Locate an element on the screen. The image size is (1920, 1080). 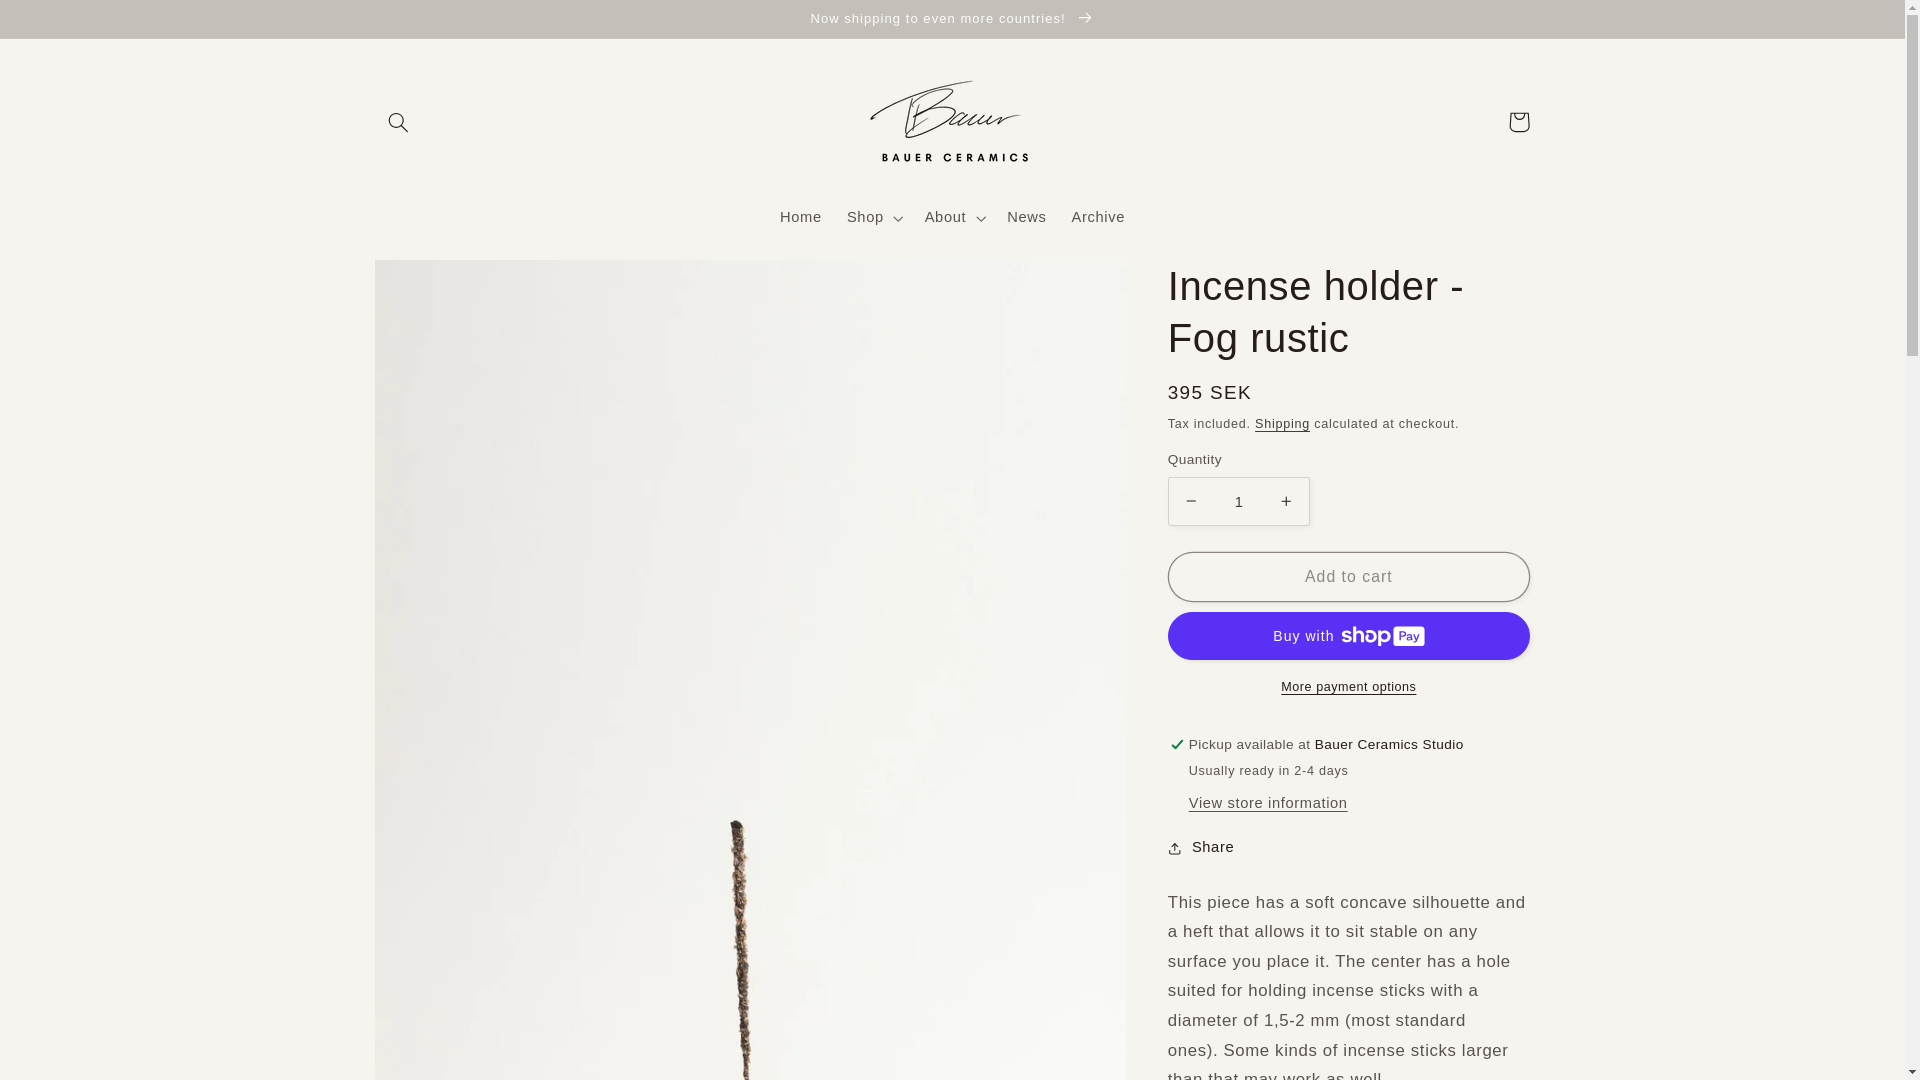
Archive is located at coordinates (1098, 217).